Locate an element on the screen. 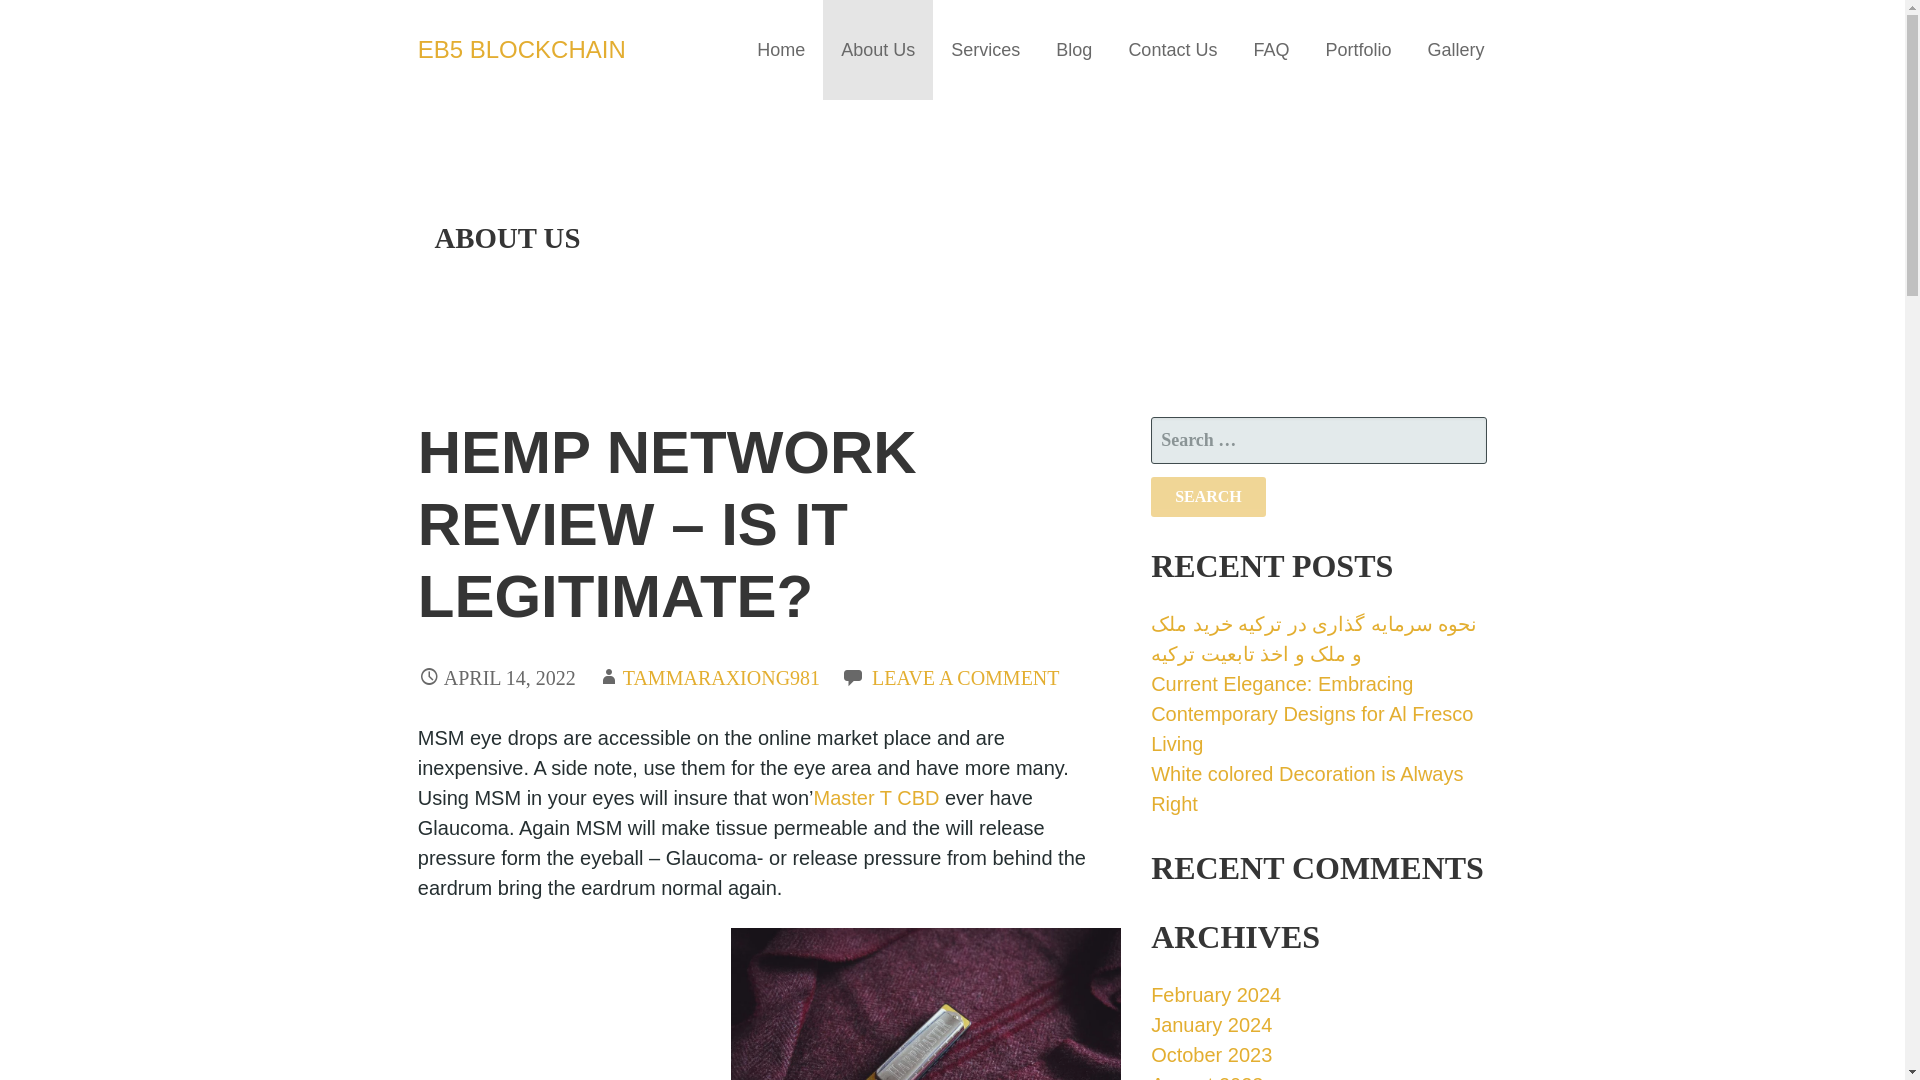 This screenshot has width=1920, height=1080. Portfolio is located at coordinates (1358, 50).